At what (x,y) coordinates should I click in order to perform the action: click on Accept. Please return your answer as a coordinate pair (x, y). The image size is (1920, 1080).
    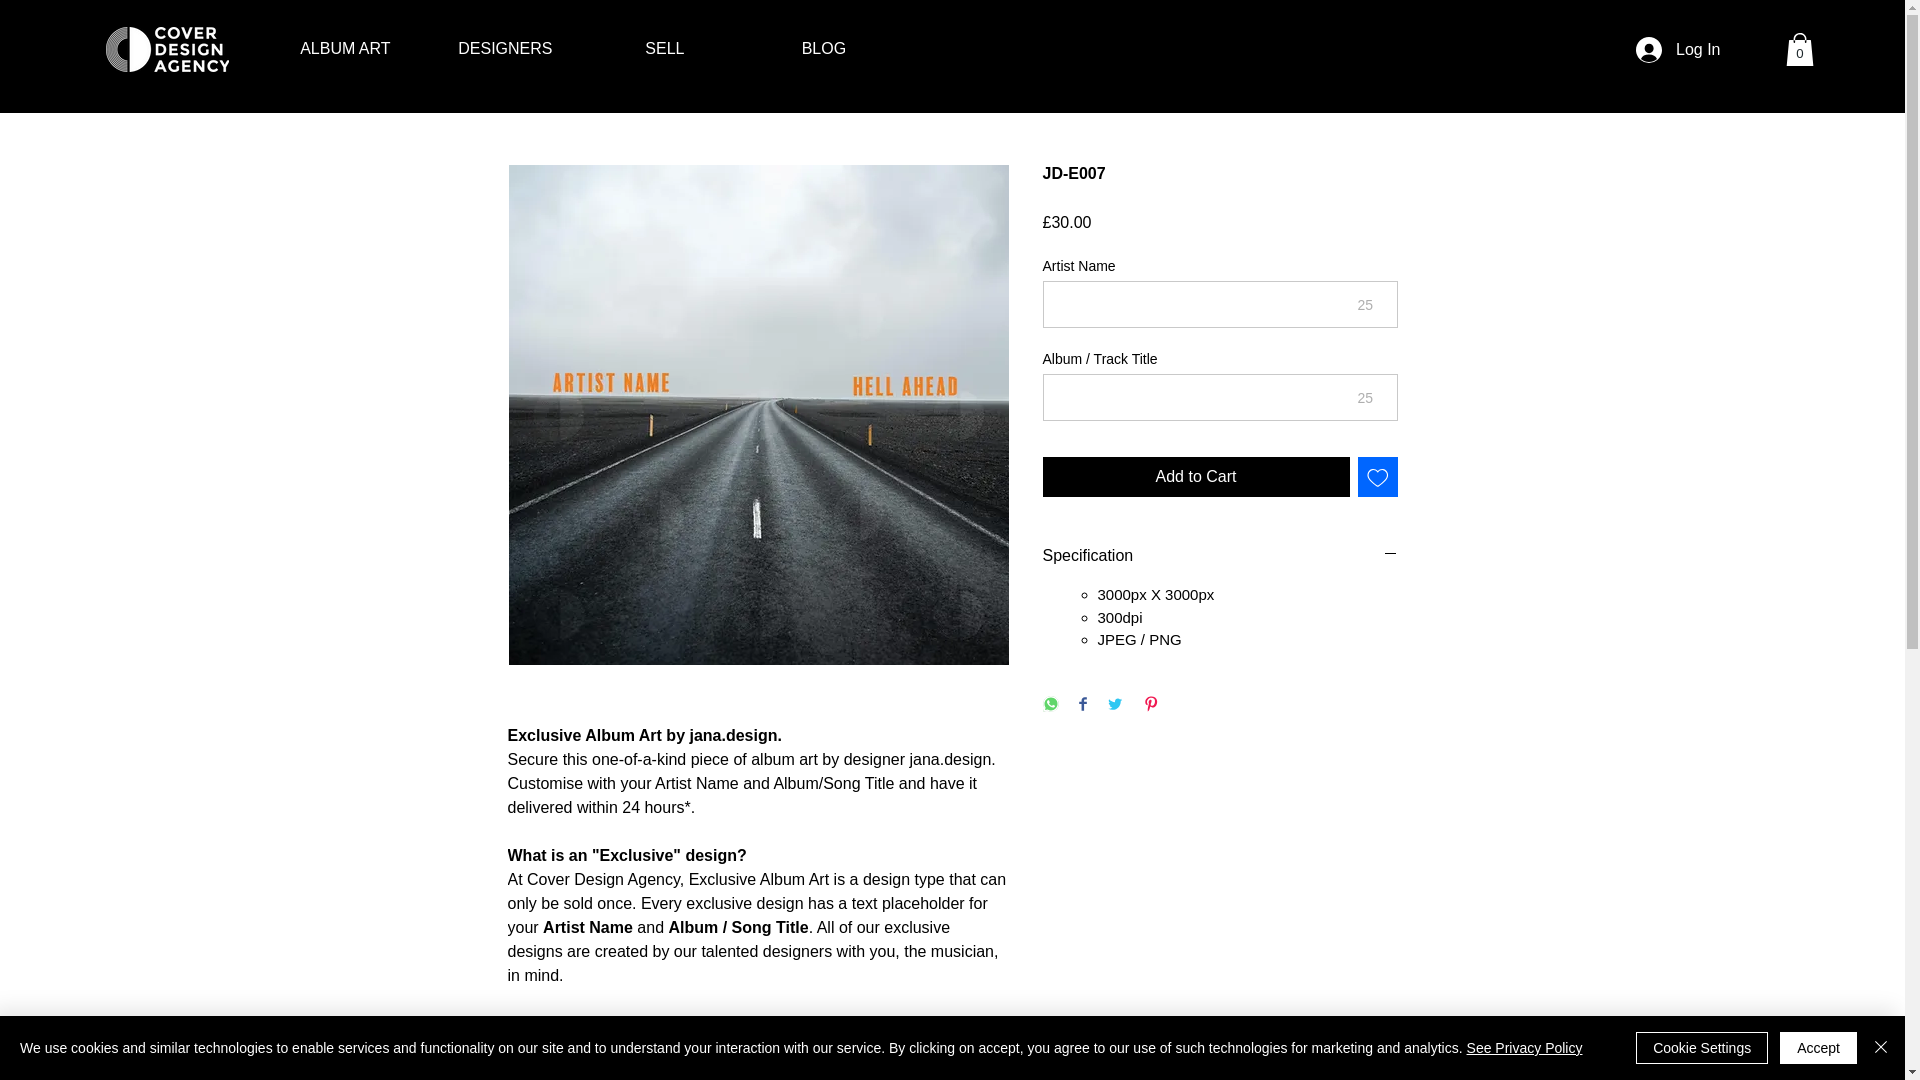
    Looking at the image, I should click on (1818, 1048).